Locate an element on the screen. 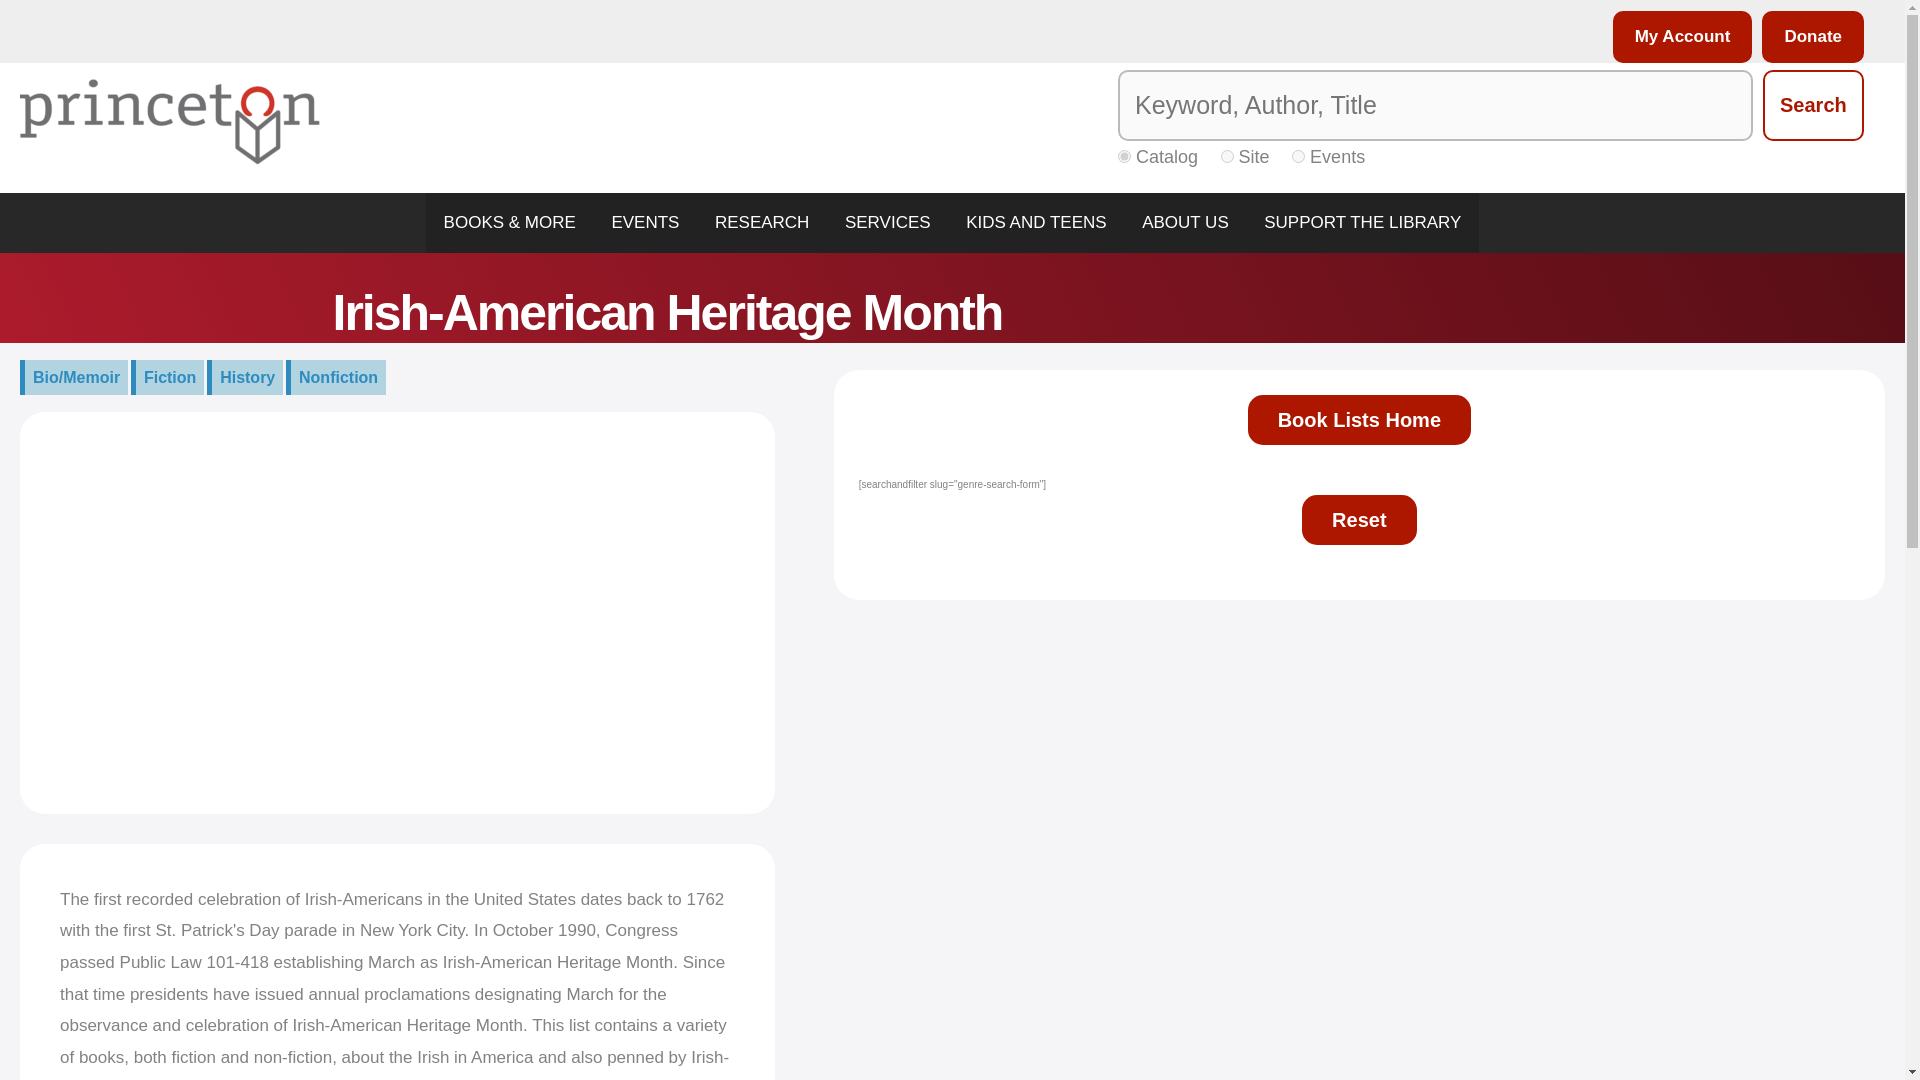 Image resolution: width=1920 pixels, height=1080 pixels. KIDS AND TEENS is located at coordinates (1036, 222).